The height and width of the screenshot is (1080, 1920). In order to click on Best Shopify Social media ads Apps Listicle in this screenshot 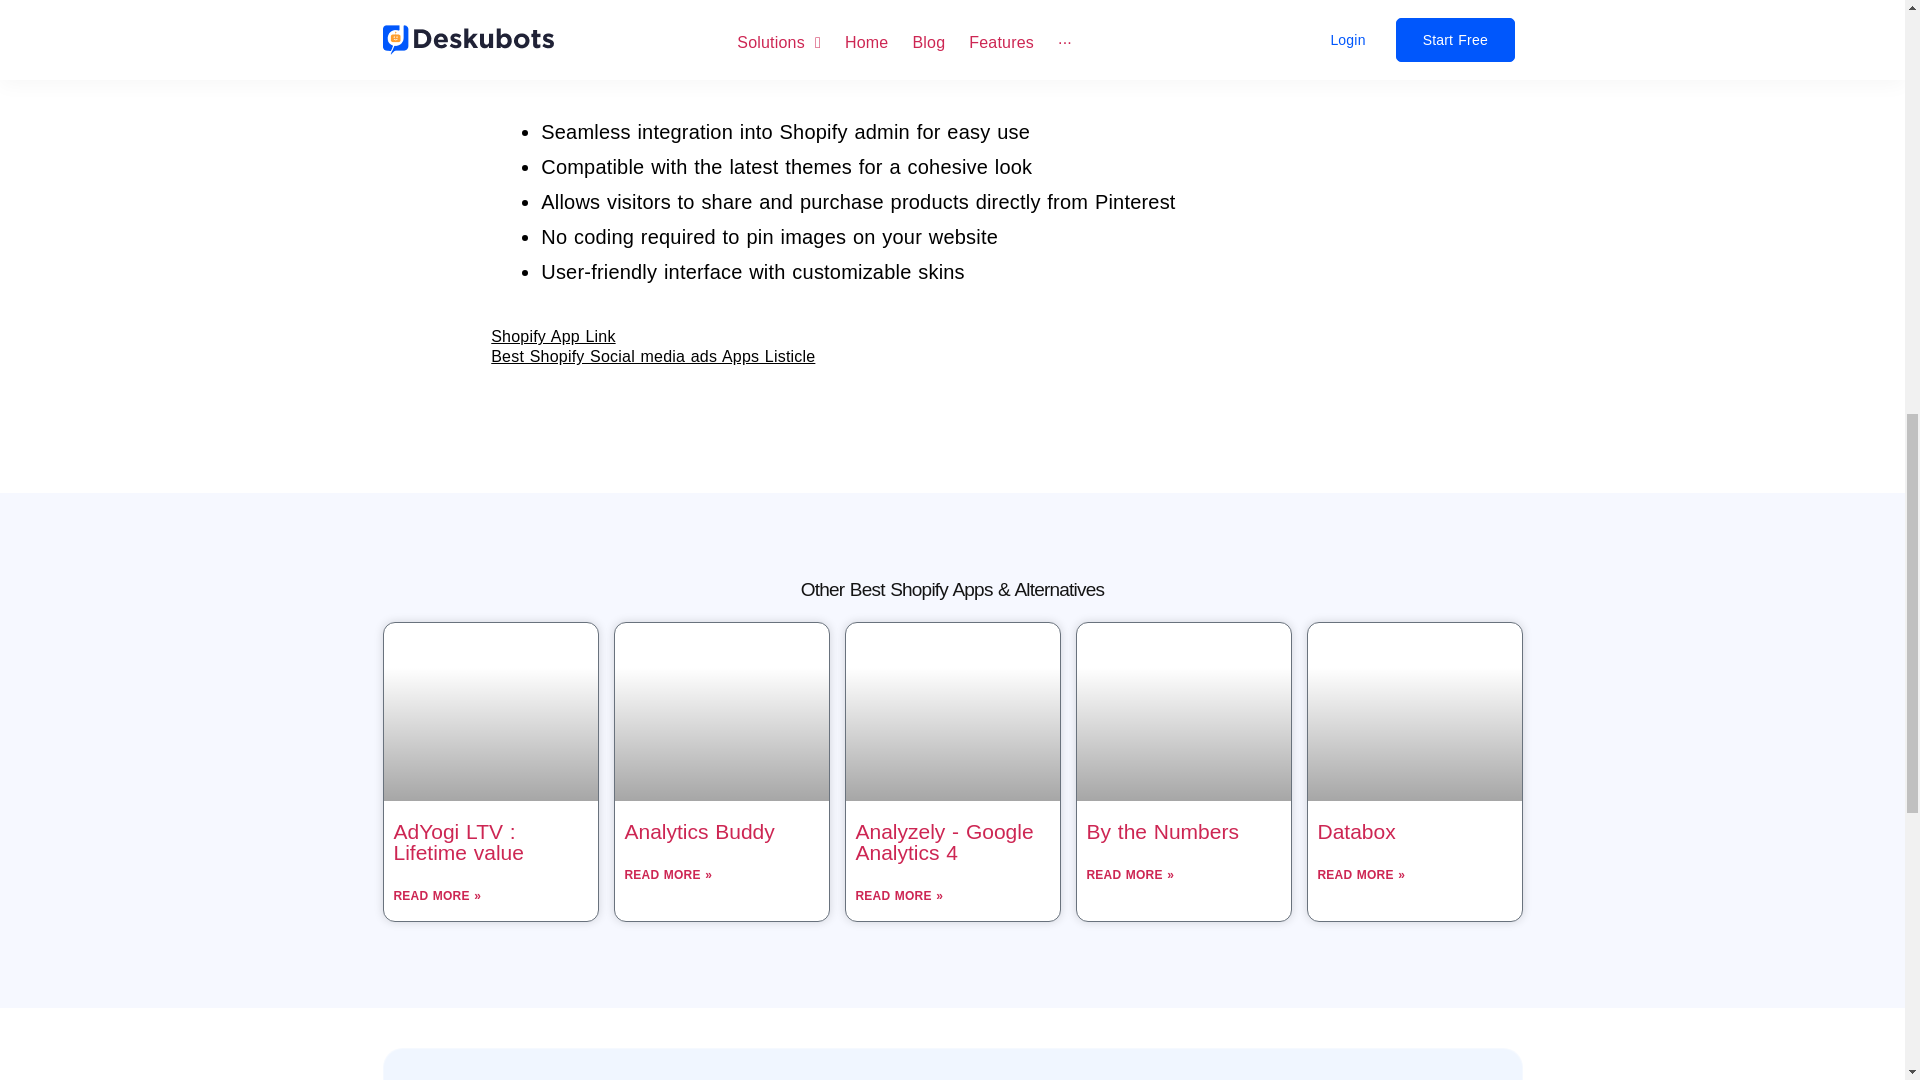, I will do `click(652, 356)`.